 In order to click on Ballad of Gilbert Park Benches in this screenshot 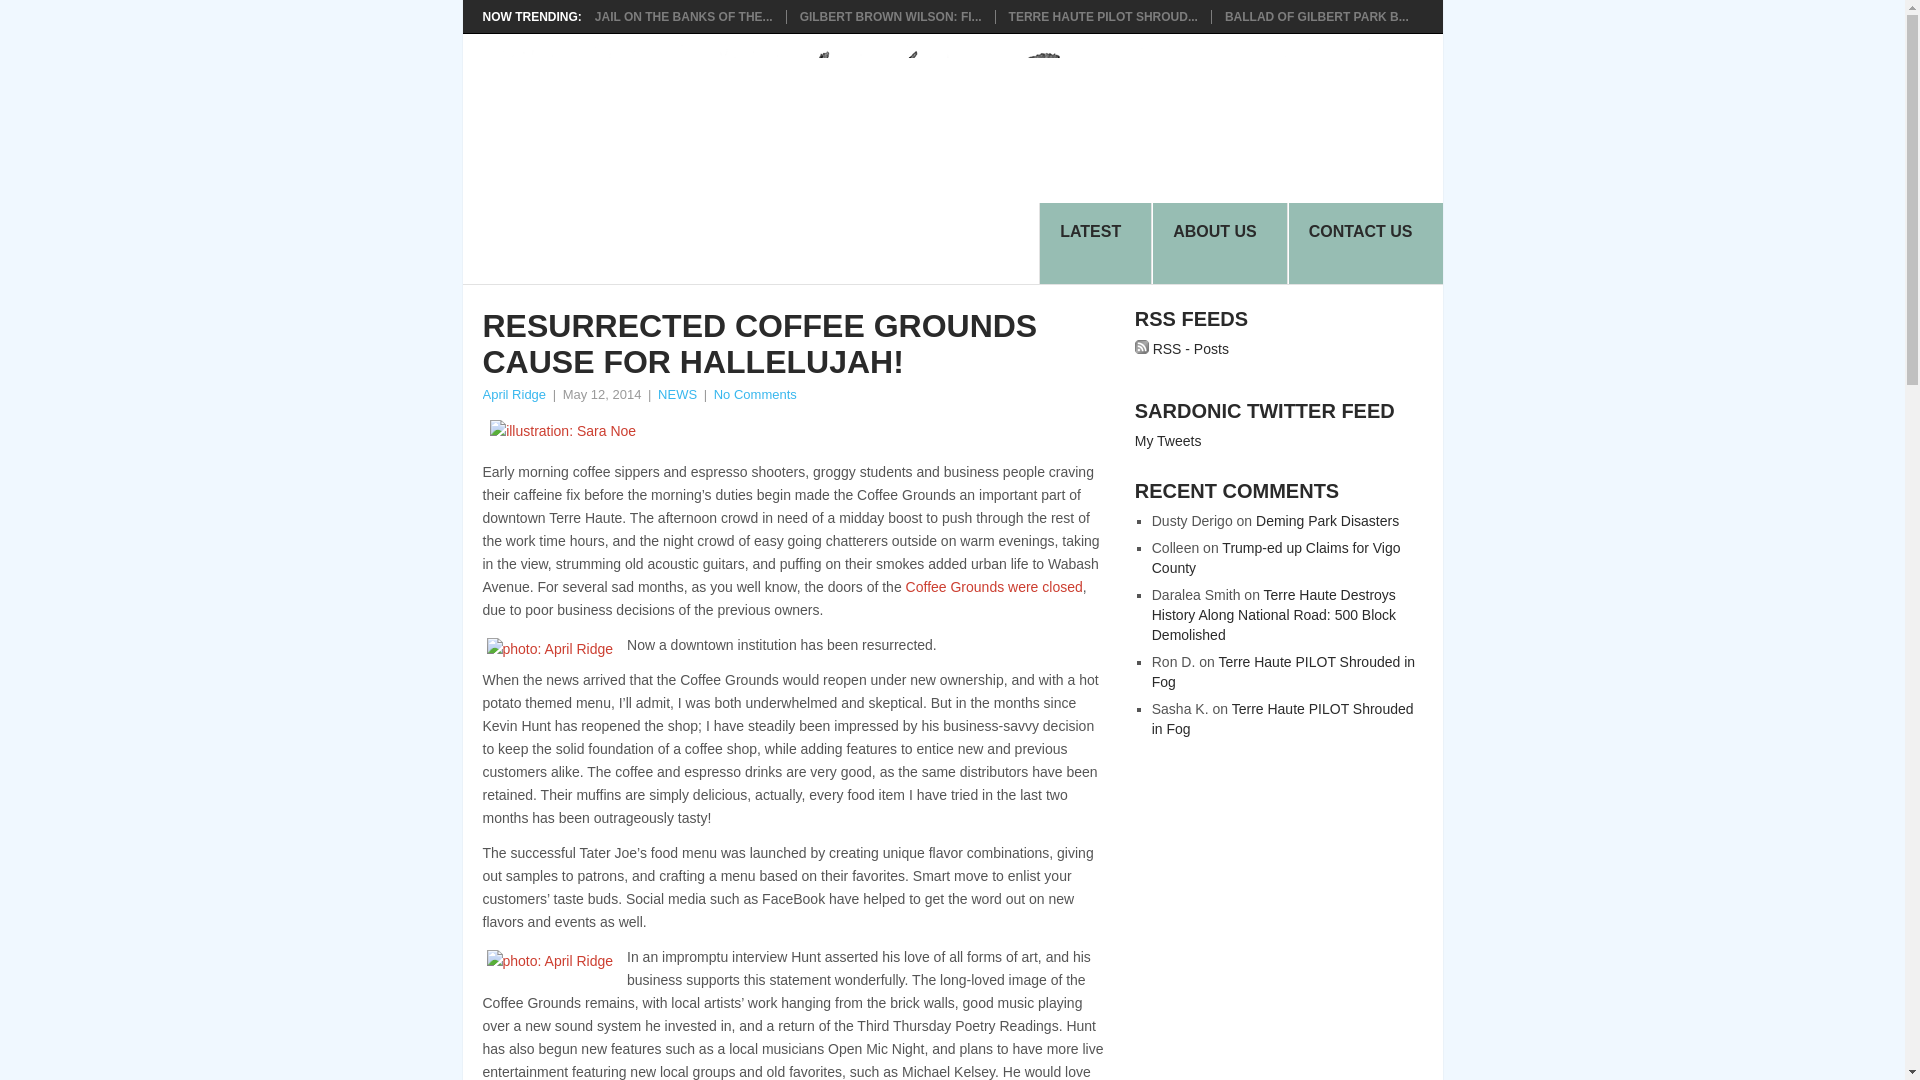, I will do `click(1316, 16)`.